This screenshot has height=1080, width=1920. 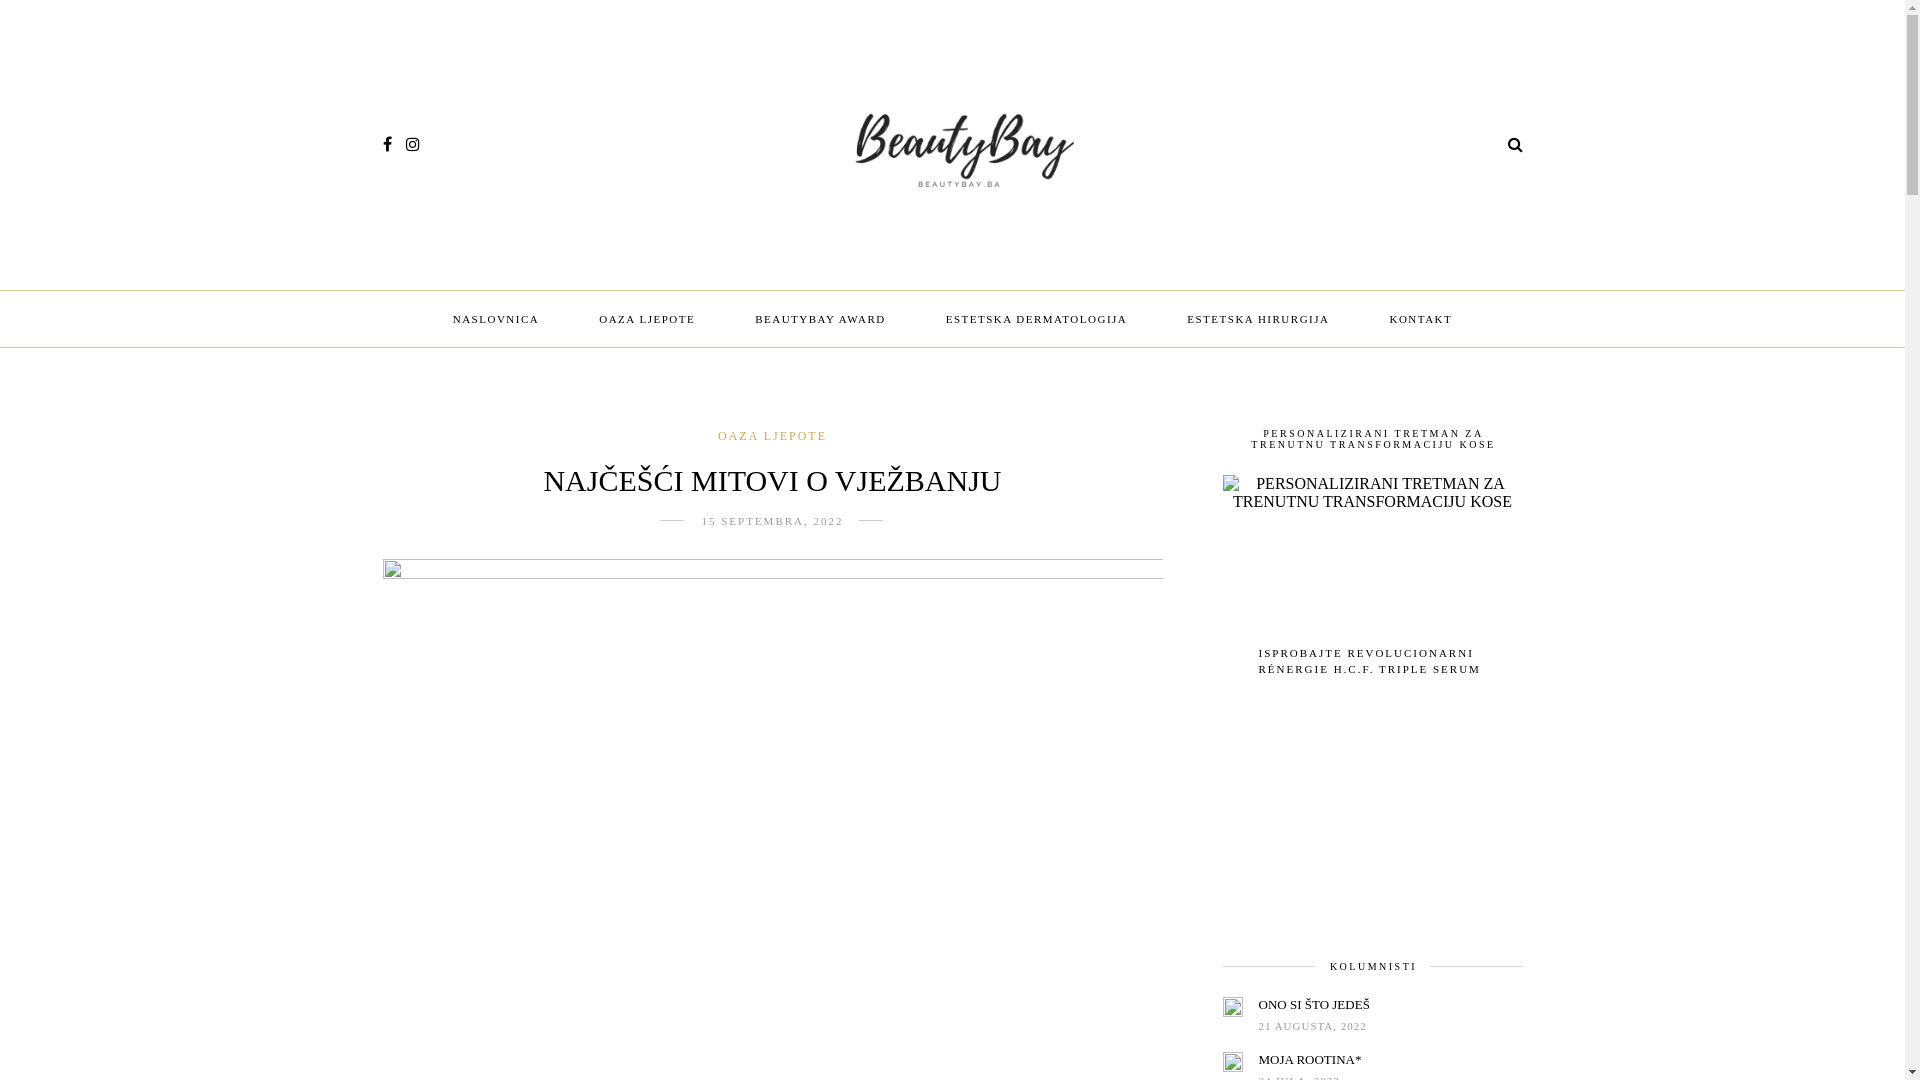 I want to click on OAZA LJEPOTE, so click(x=772, y=436).